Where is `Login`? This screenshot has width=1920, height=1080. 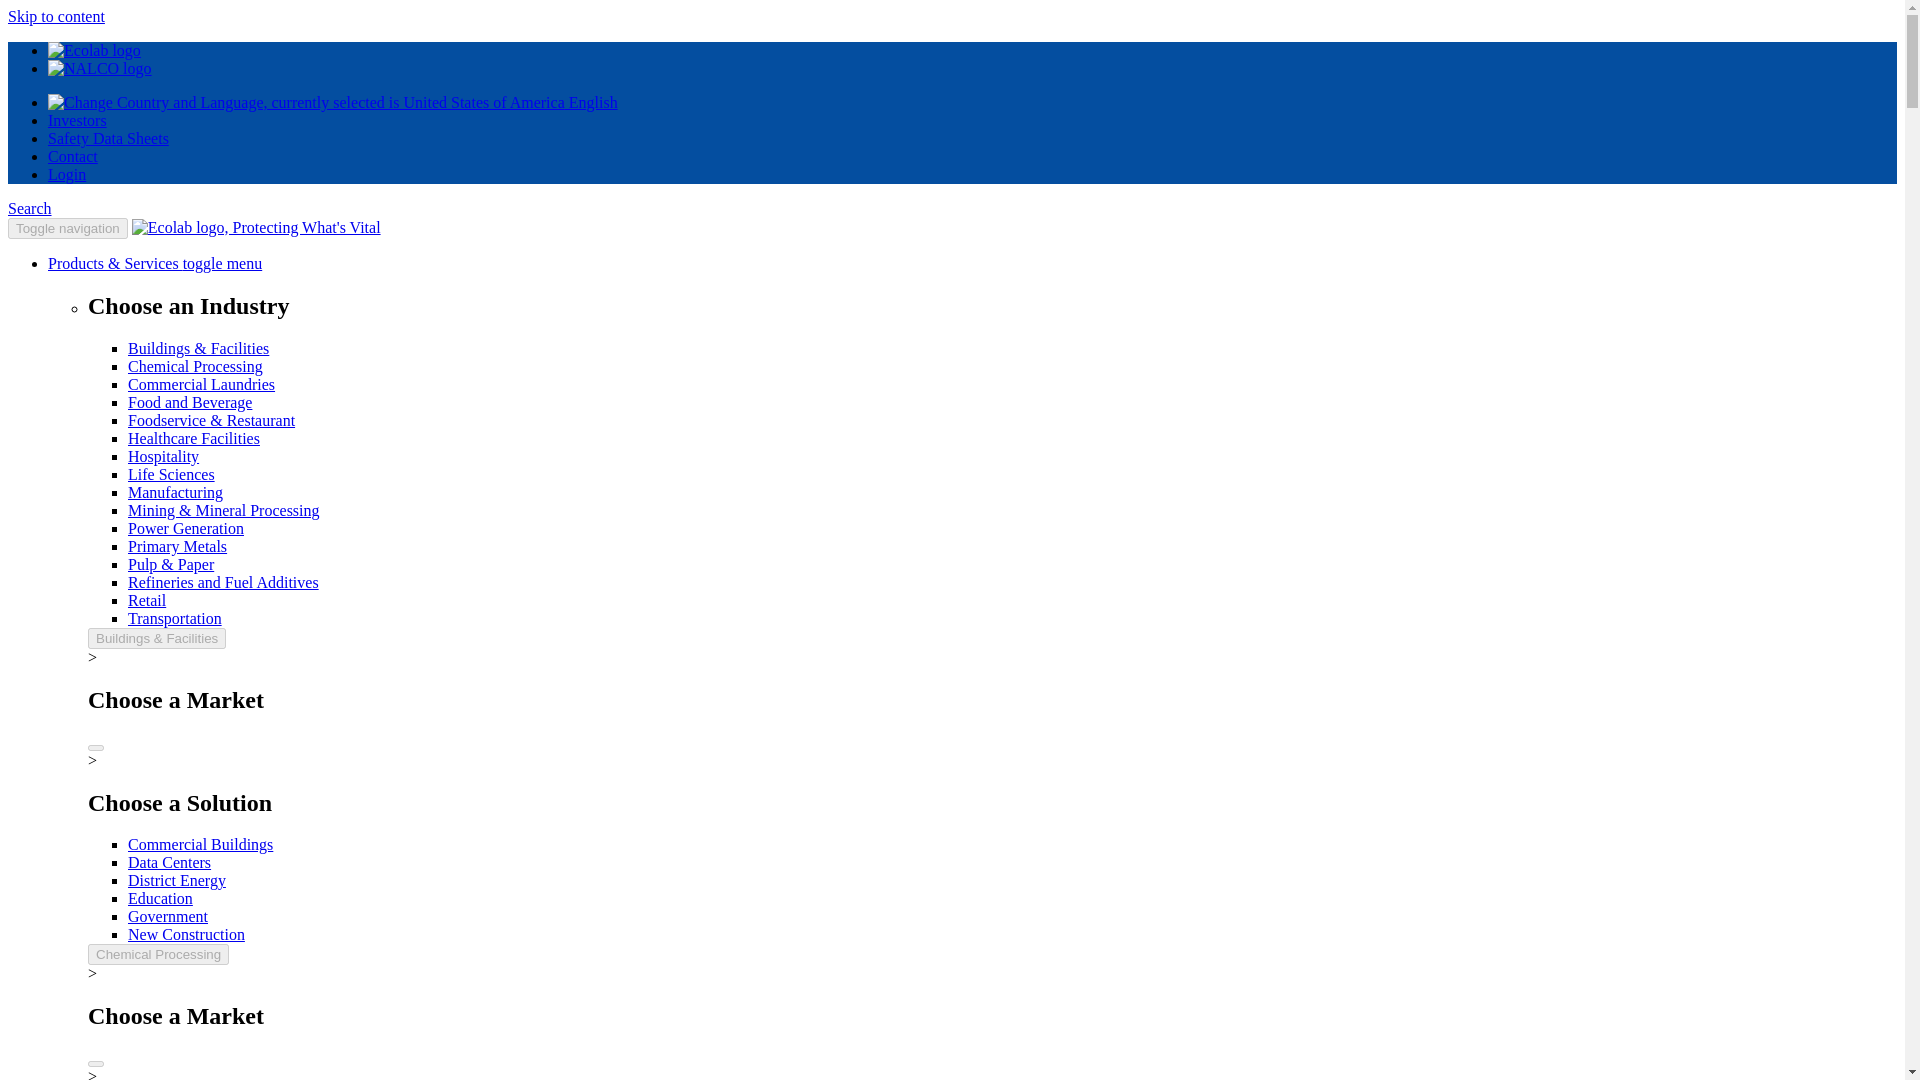 Login is located at coordinates (67, 174).